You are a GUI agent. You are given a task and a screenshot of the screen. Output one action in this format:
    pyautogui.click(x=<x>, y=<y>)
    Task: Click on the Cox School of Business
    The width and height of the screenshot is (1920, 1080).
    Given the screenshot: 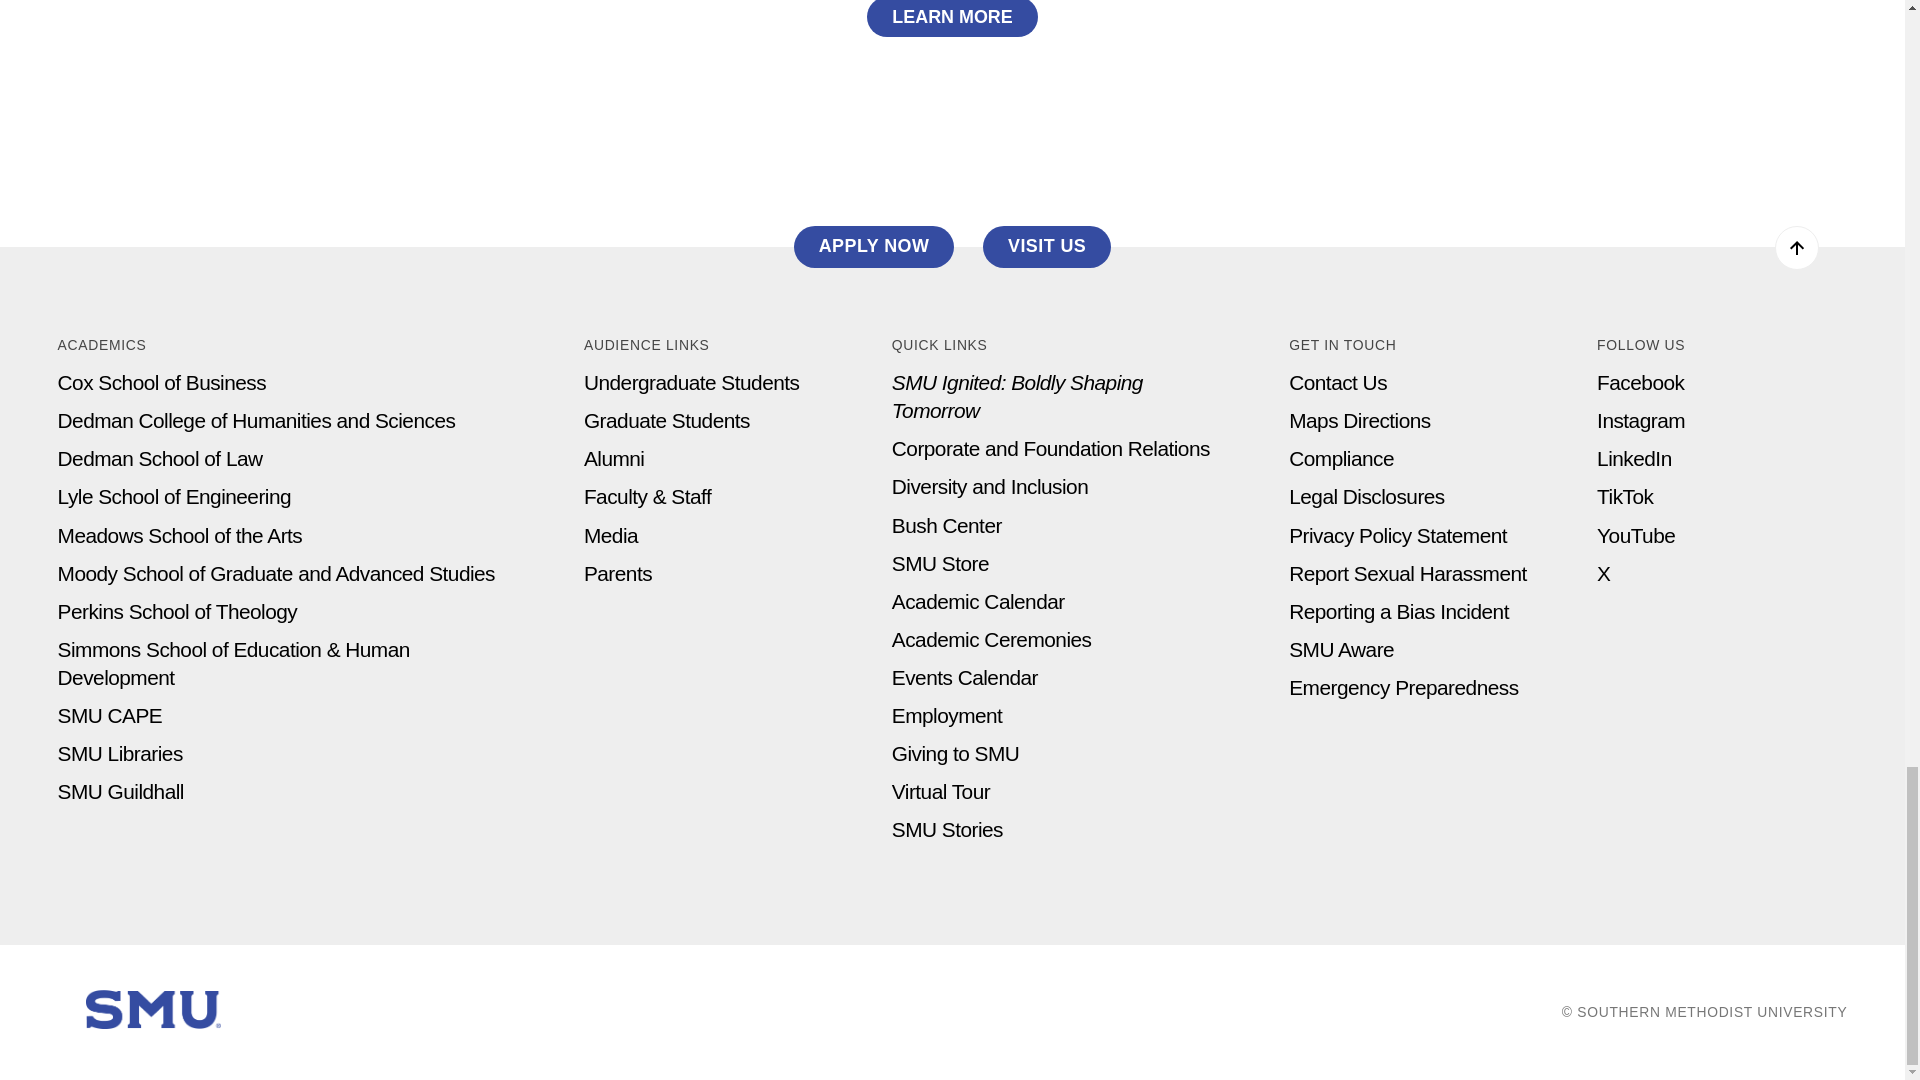 What is the action you would take?
    pyautogui.click(x=162, y=382)
    